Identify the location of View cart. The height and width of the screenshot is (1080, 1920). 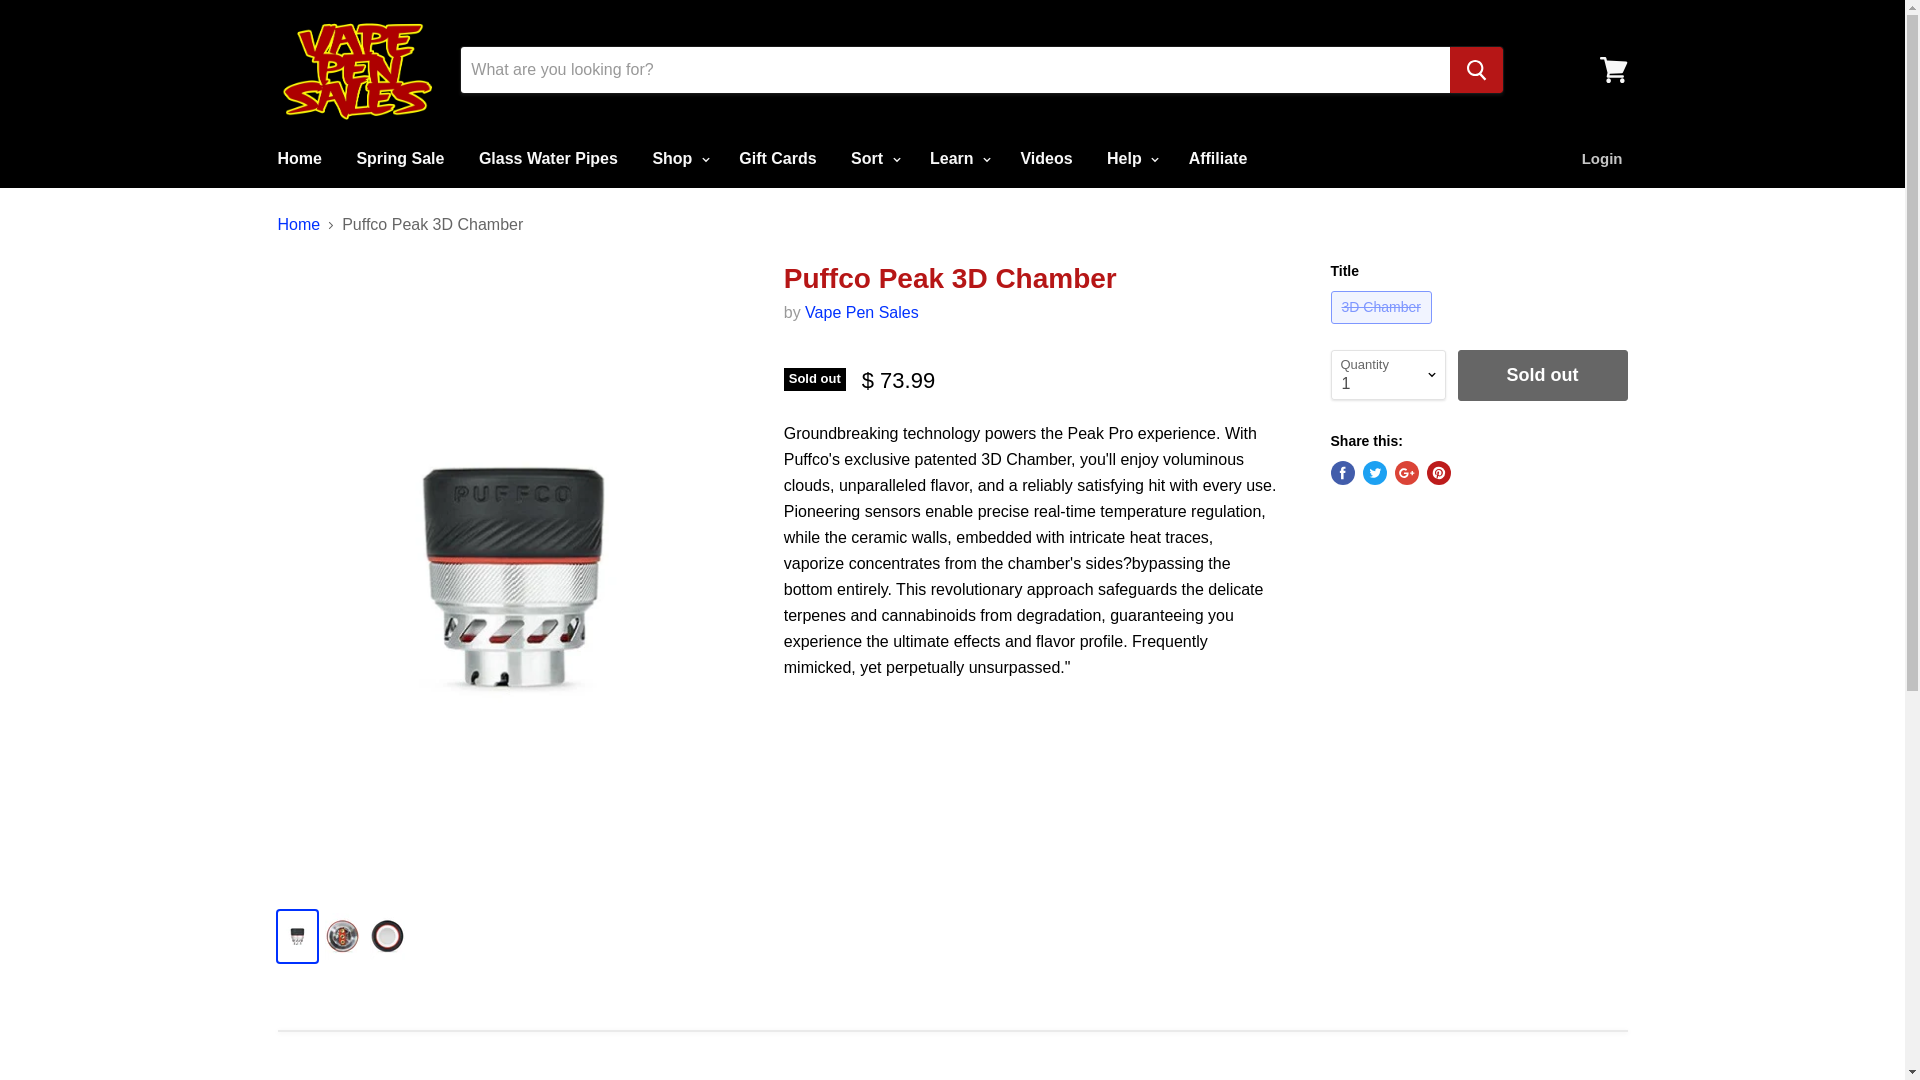
(1613, 70).